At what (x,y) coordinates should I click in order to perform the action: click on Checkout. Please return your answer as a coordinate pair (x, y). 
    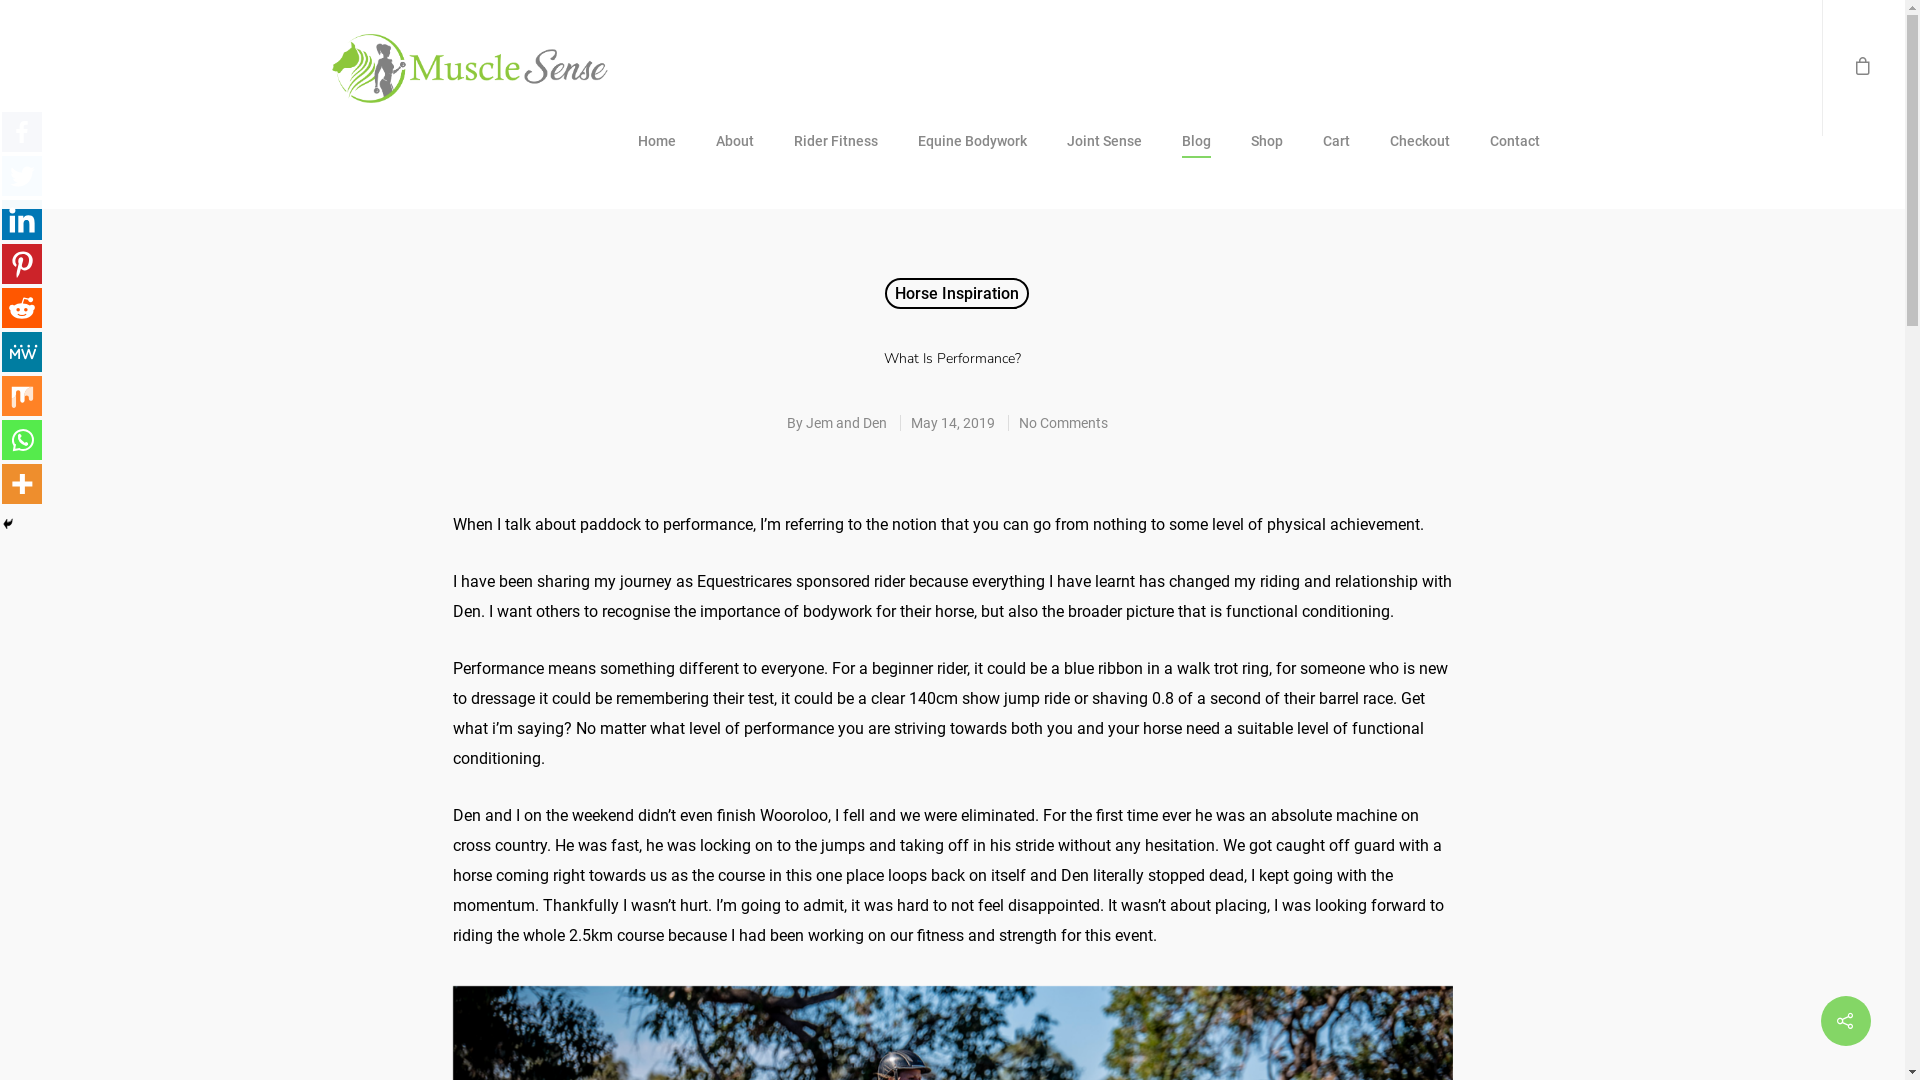
    Looking at the image, I should click on (1420, 157).